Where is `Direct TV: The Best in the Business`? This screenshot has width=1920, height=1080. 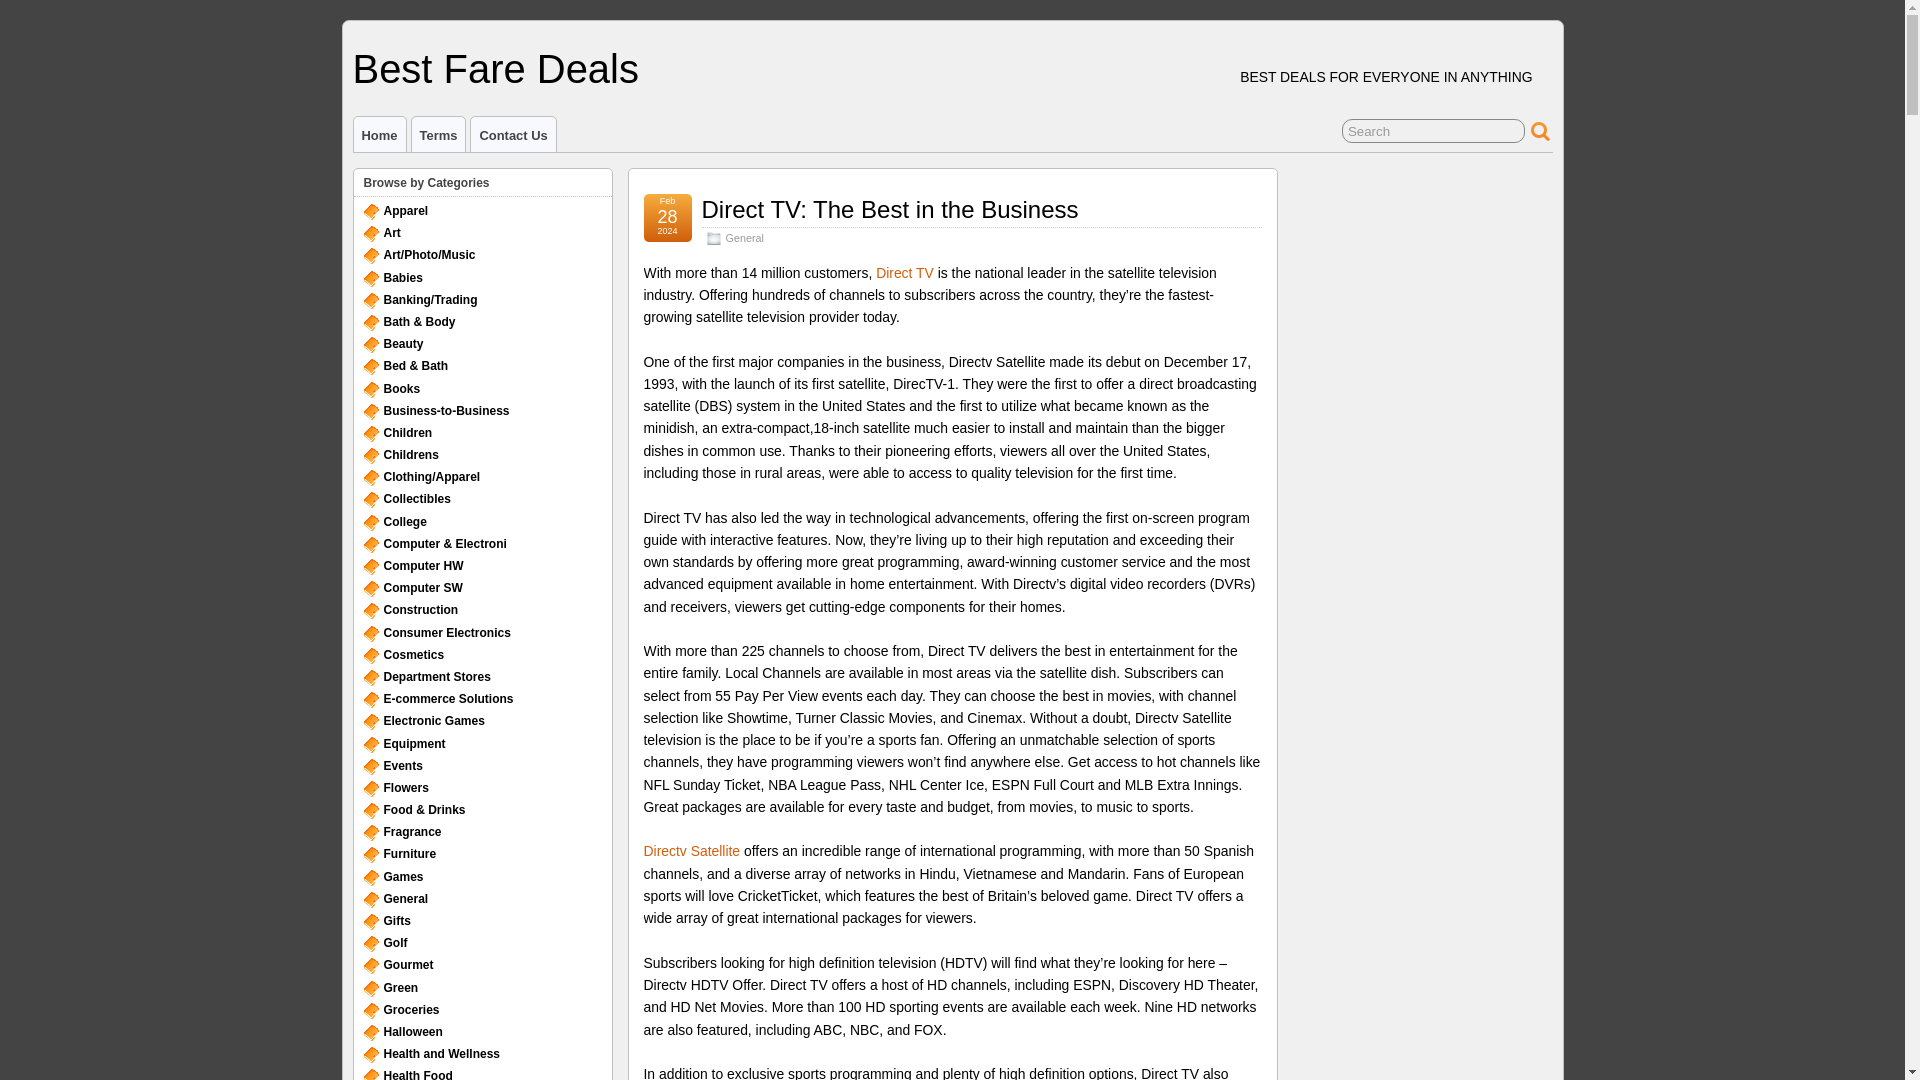
Direct TV: The Best in the Business is located at coordinates (890, 208).